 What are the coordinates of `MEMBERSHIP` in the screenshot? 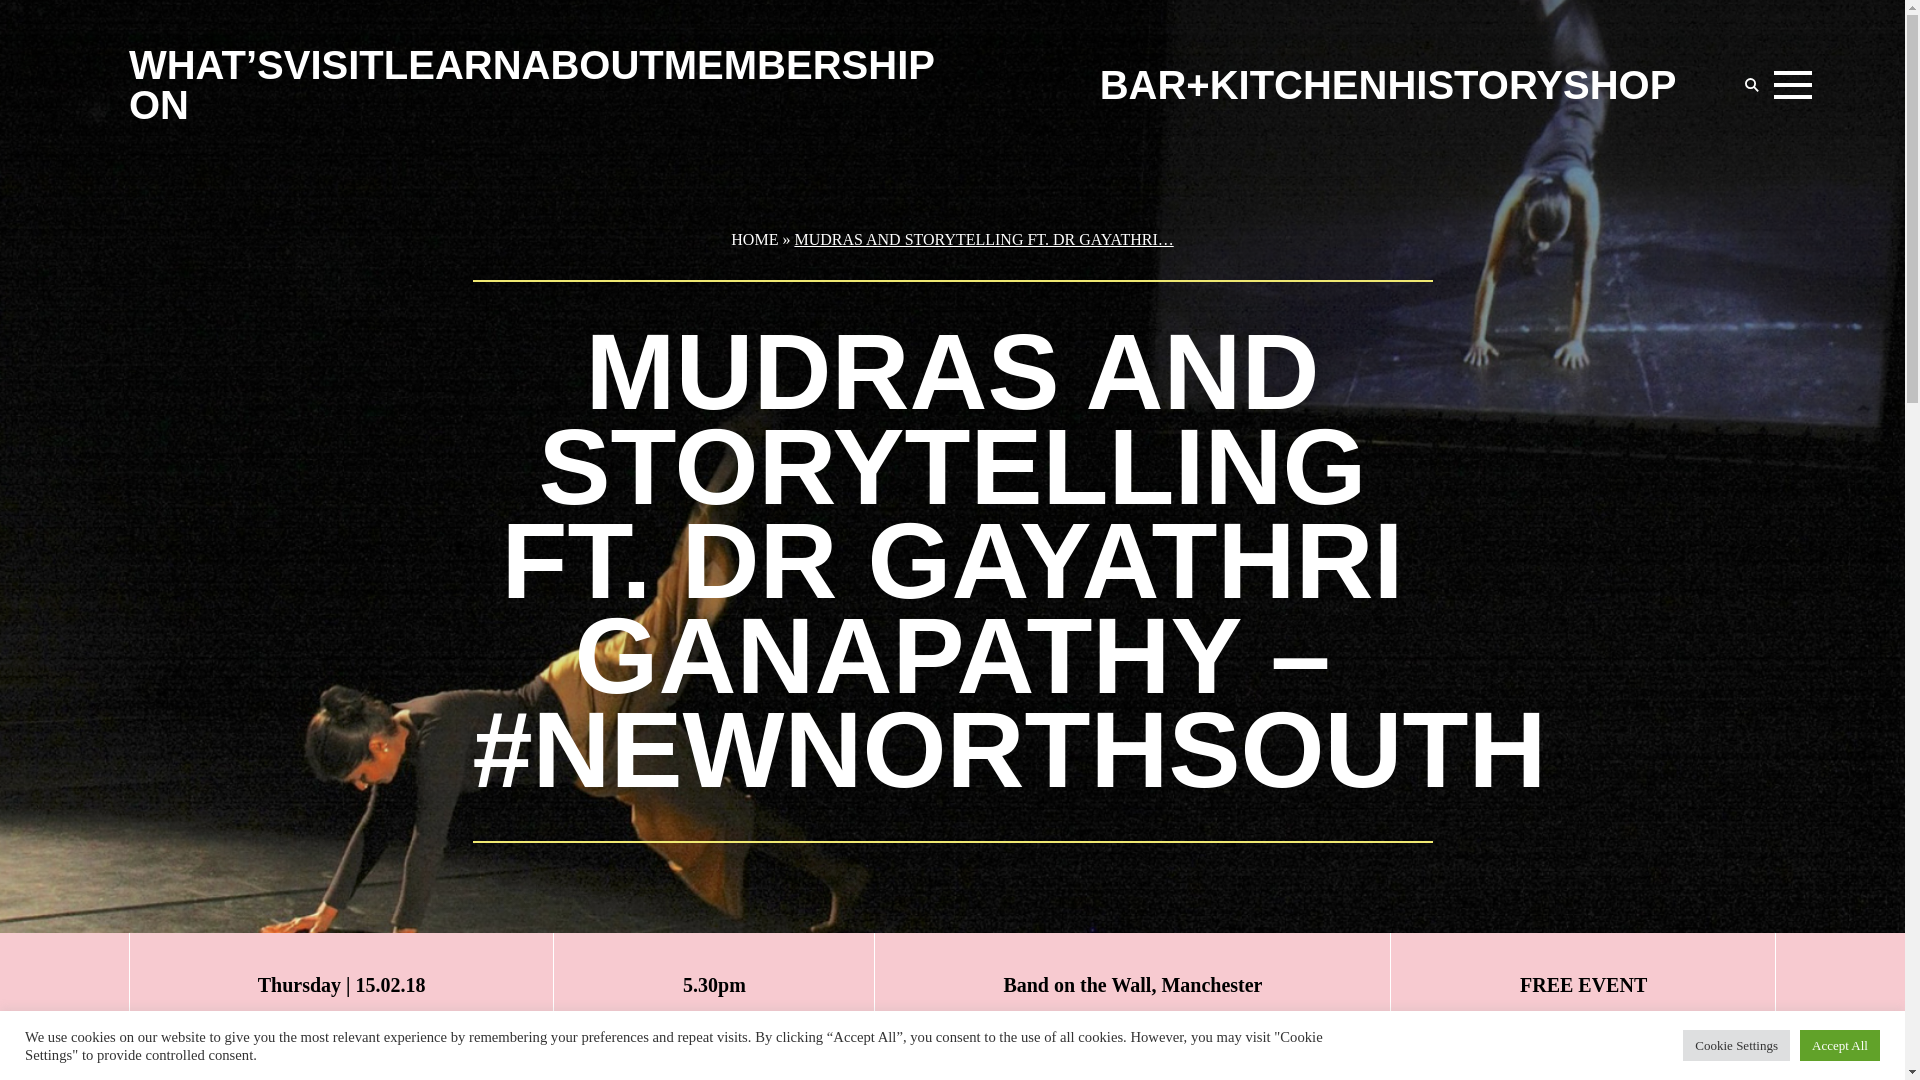 It's located at (800, 65).